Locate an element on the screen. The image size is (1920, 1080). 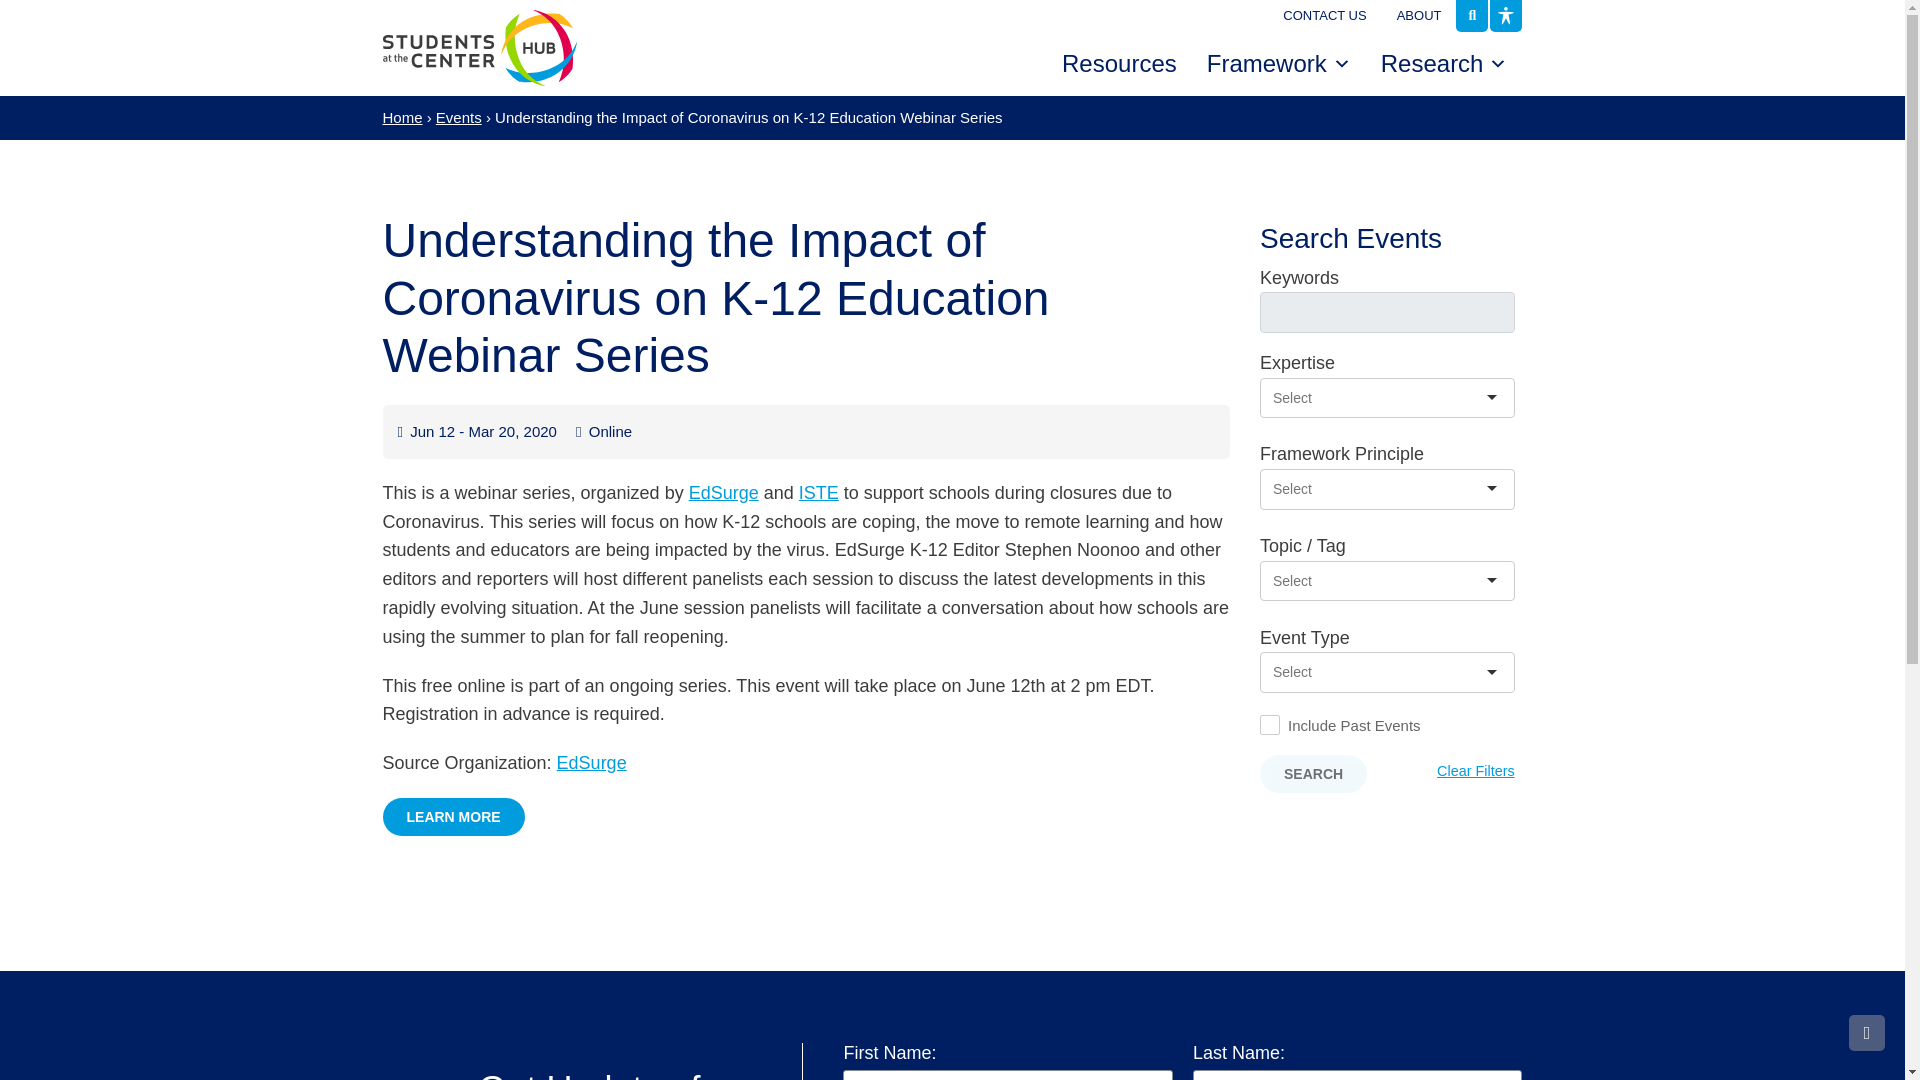
EdSurge is located at coordinates (592, 762).